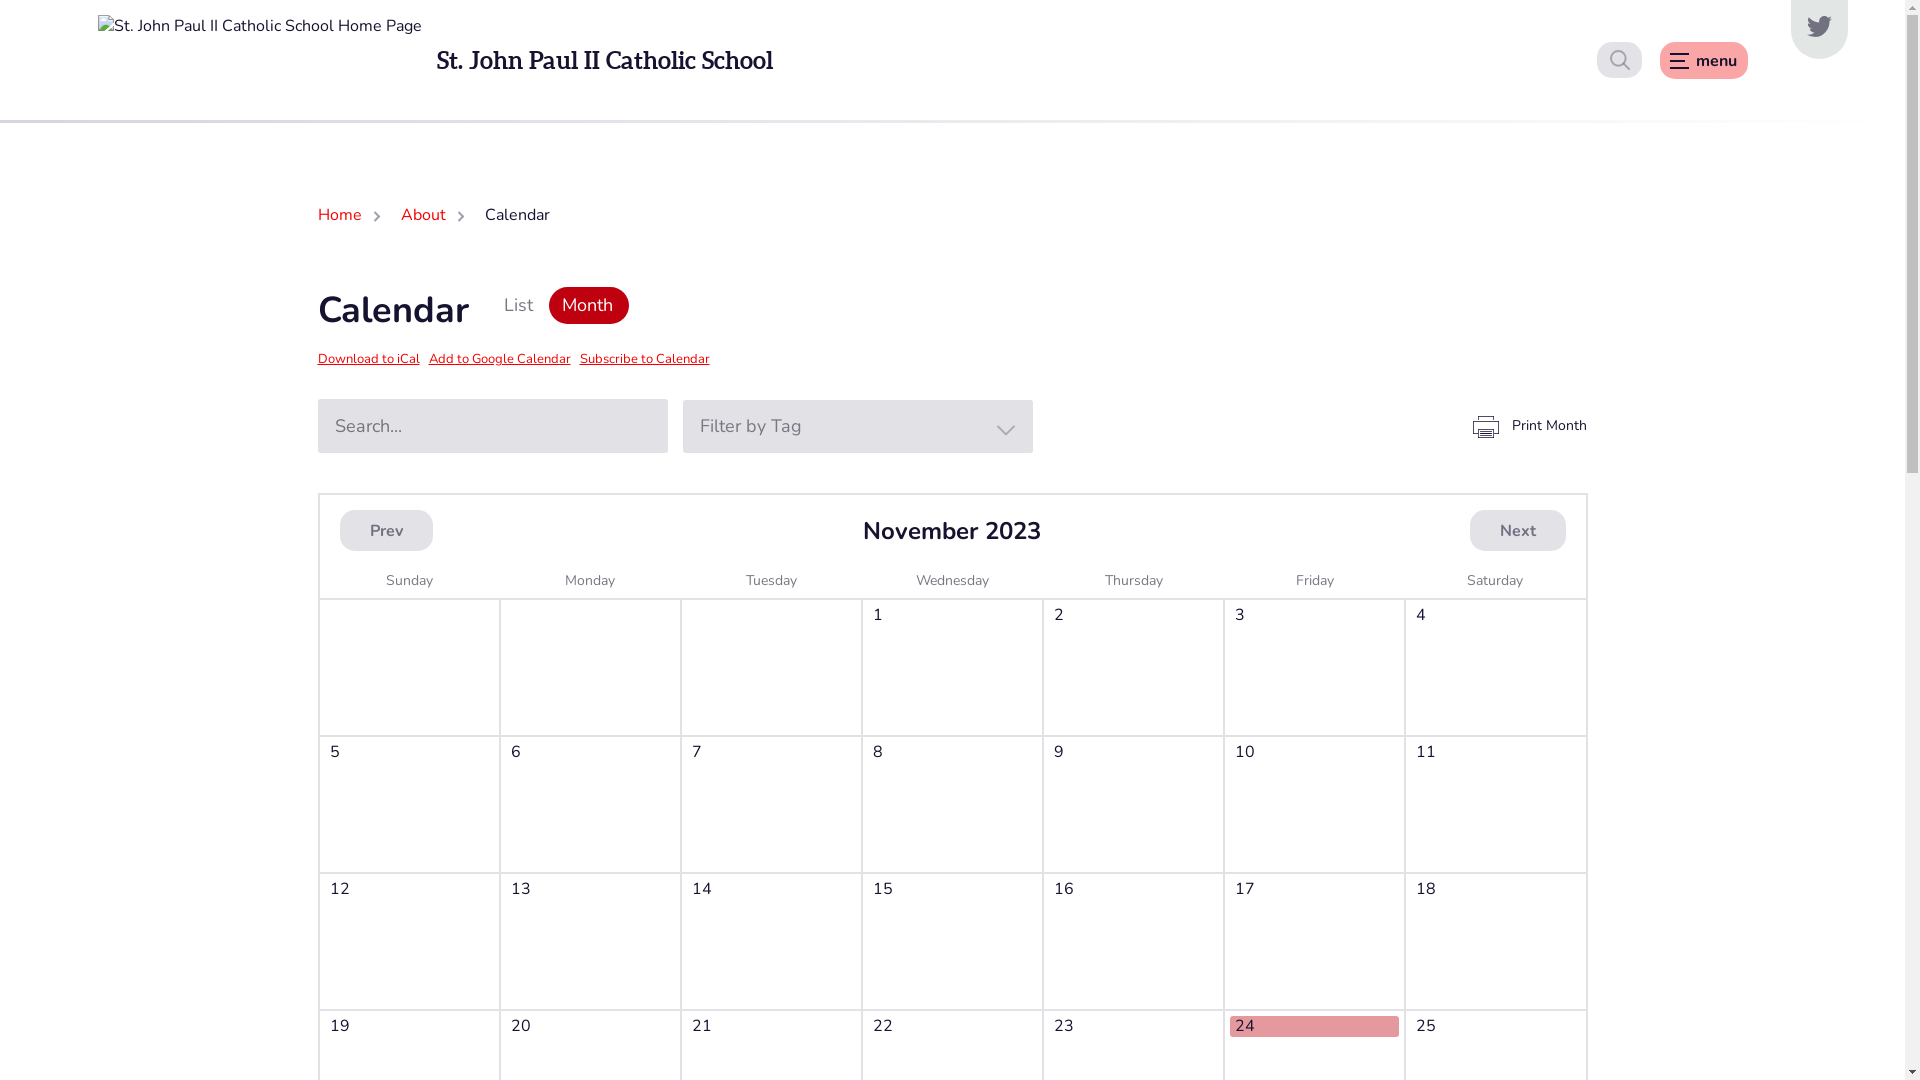  What do you see at coordinates (260, 60) in the screenshot?
I see `home` at bounding box center [260, 60].